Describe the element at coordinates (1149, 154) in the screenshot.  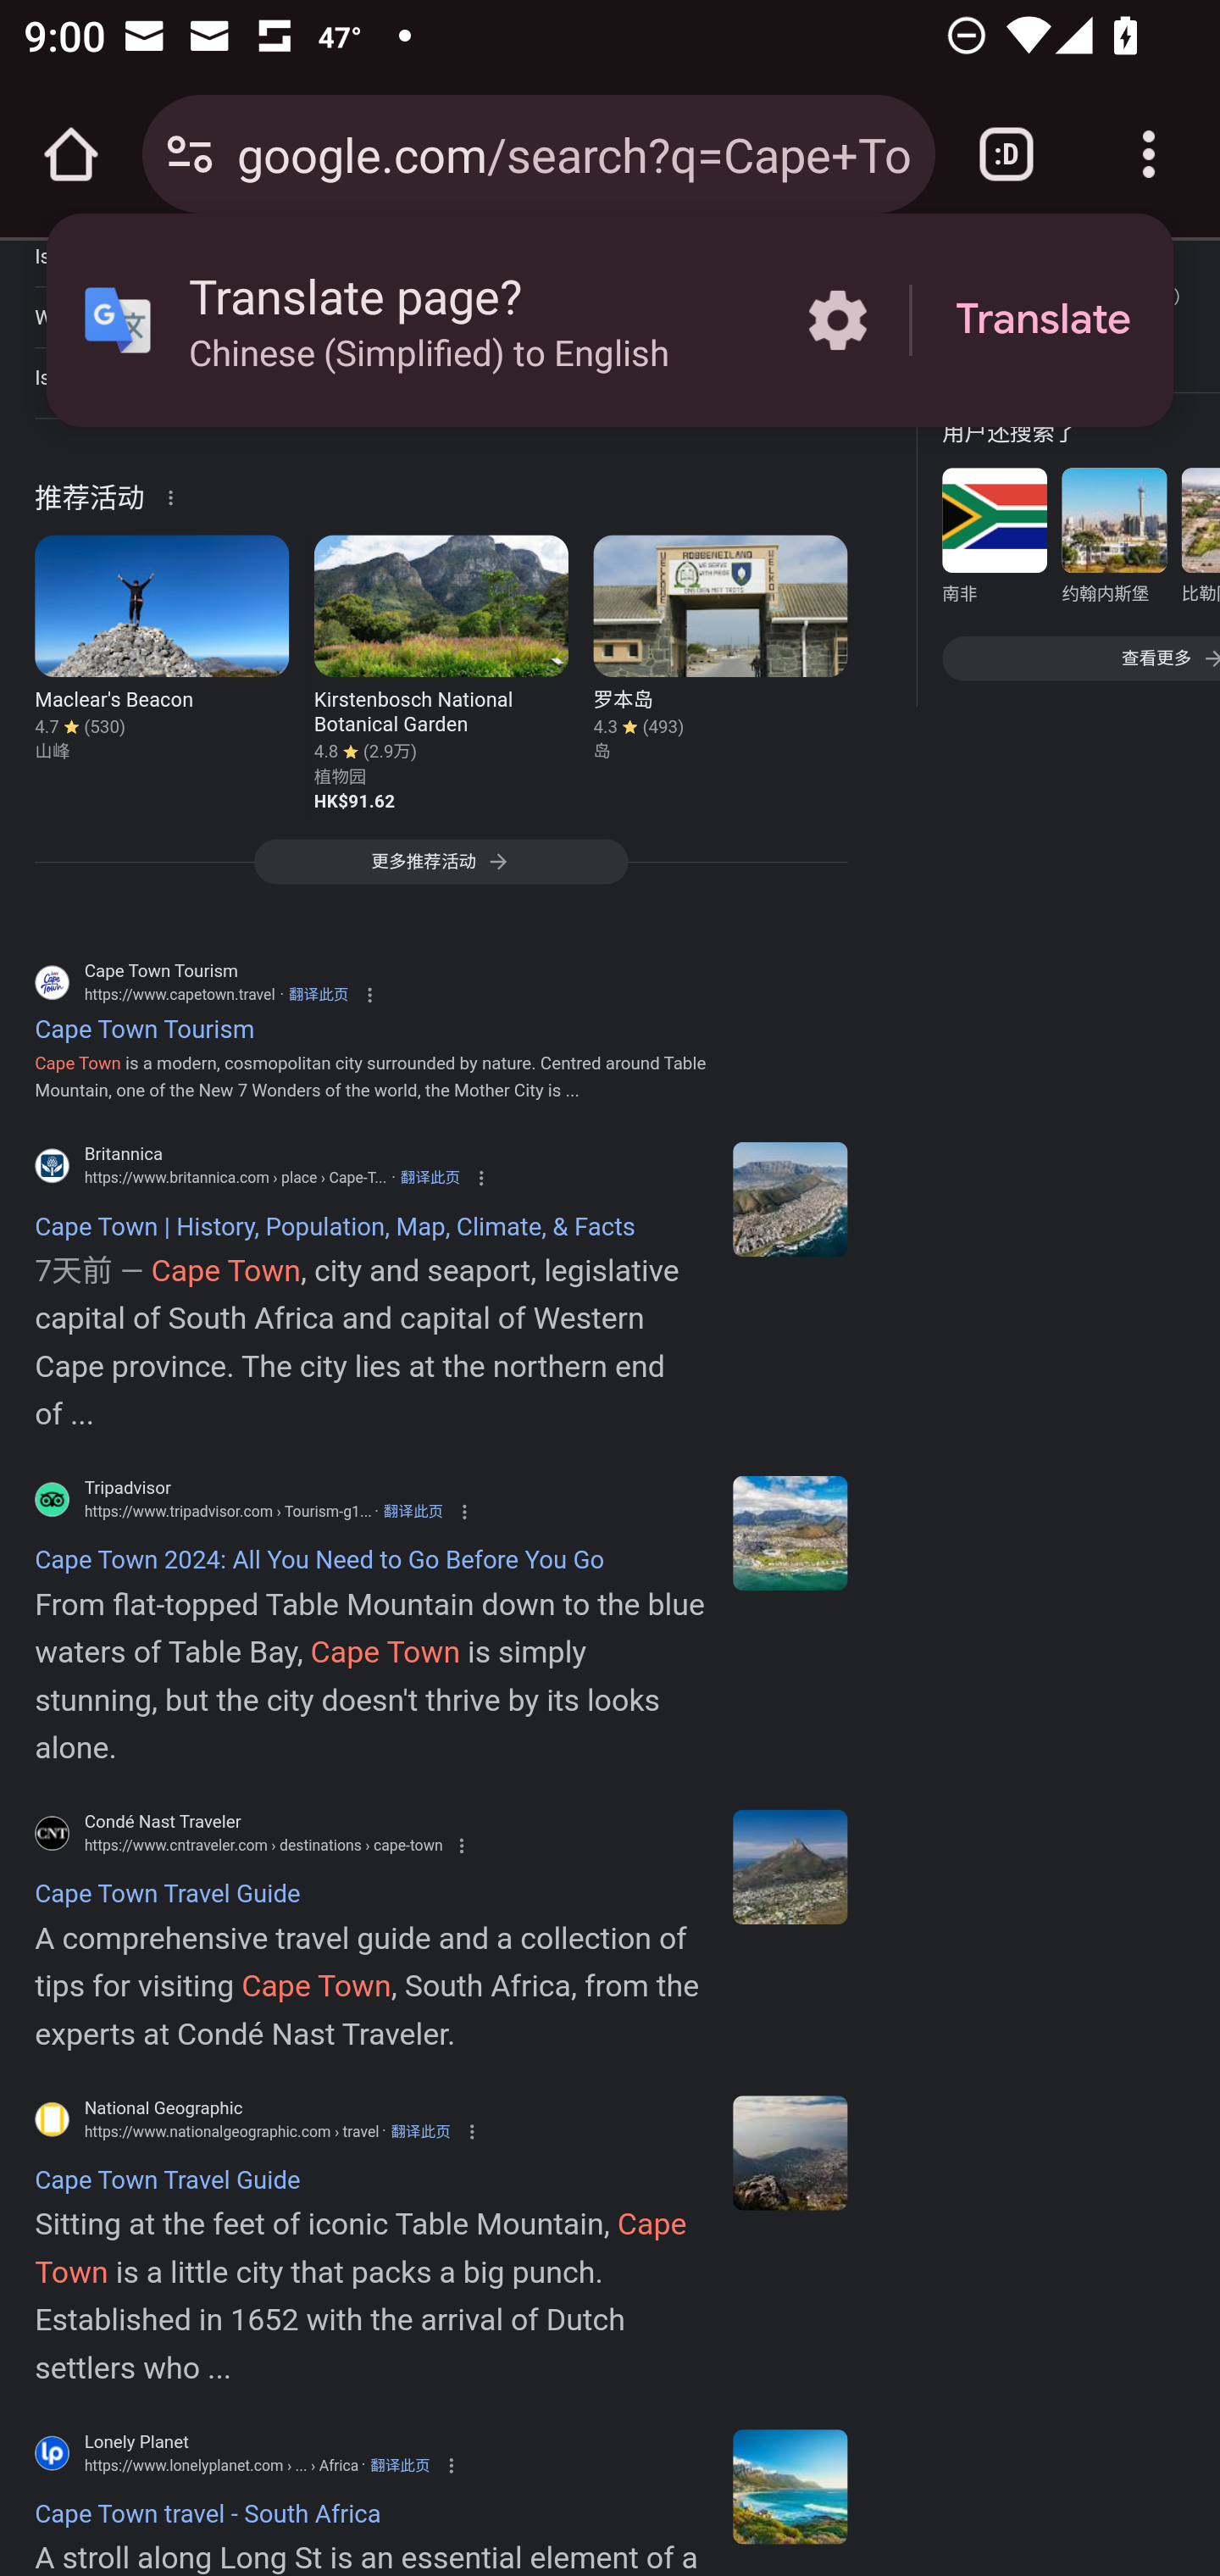
I see `Customize and control Google Chrome` at that location.